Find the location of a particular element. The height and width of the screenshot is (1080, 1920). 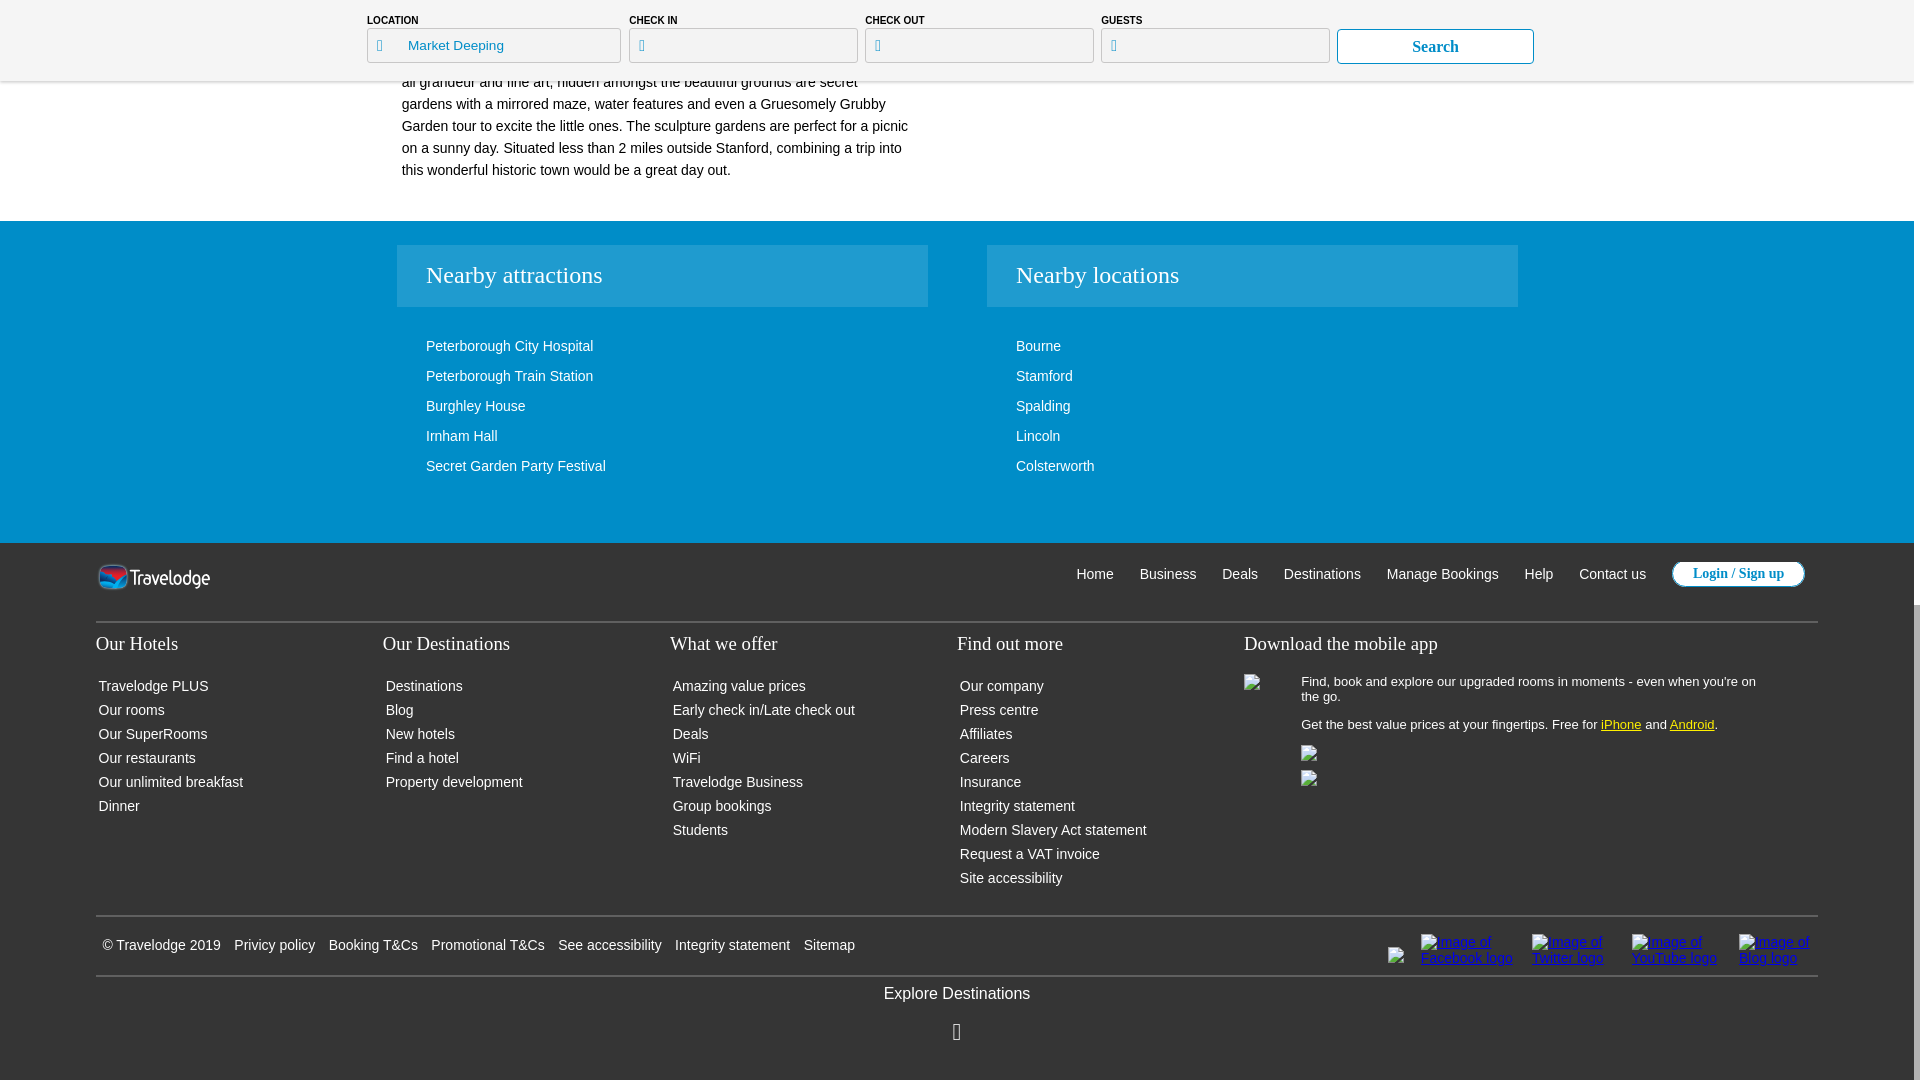

YouTube is located at coordinates (1677, 950).